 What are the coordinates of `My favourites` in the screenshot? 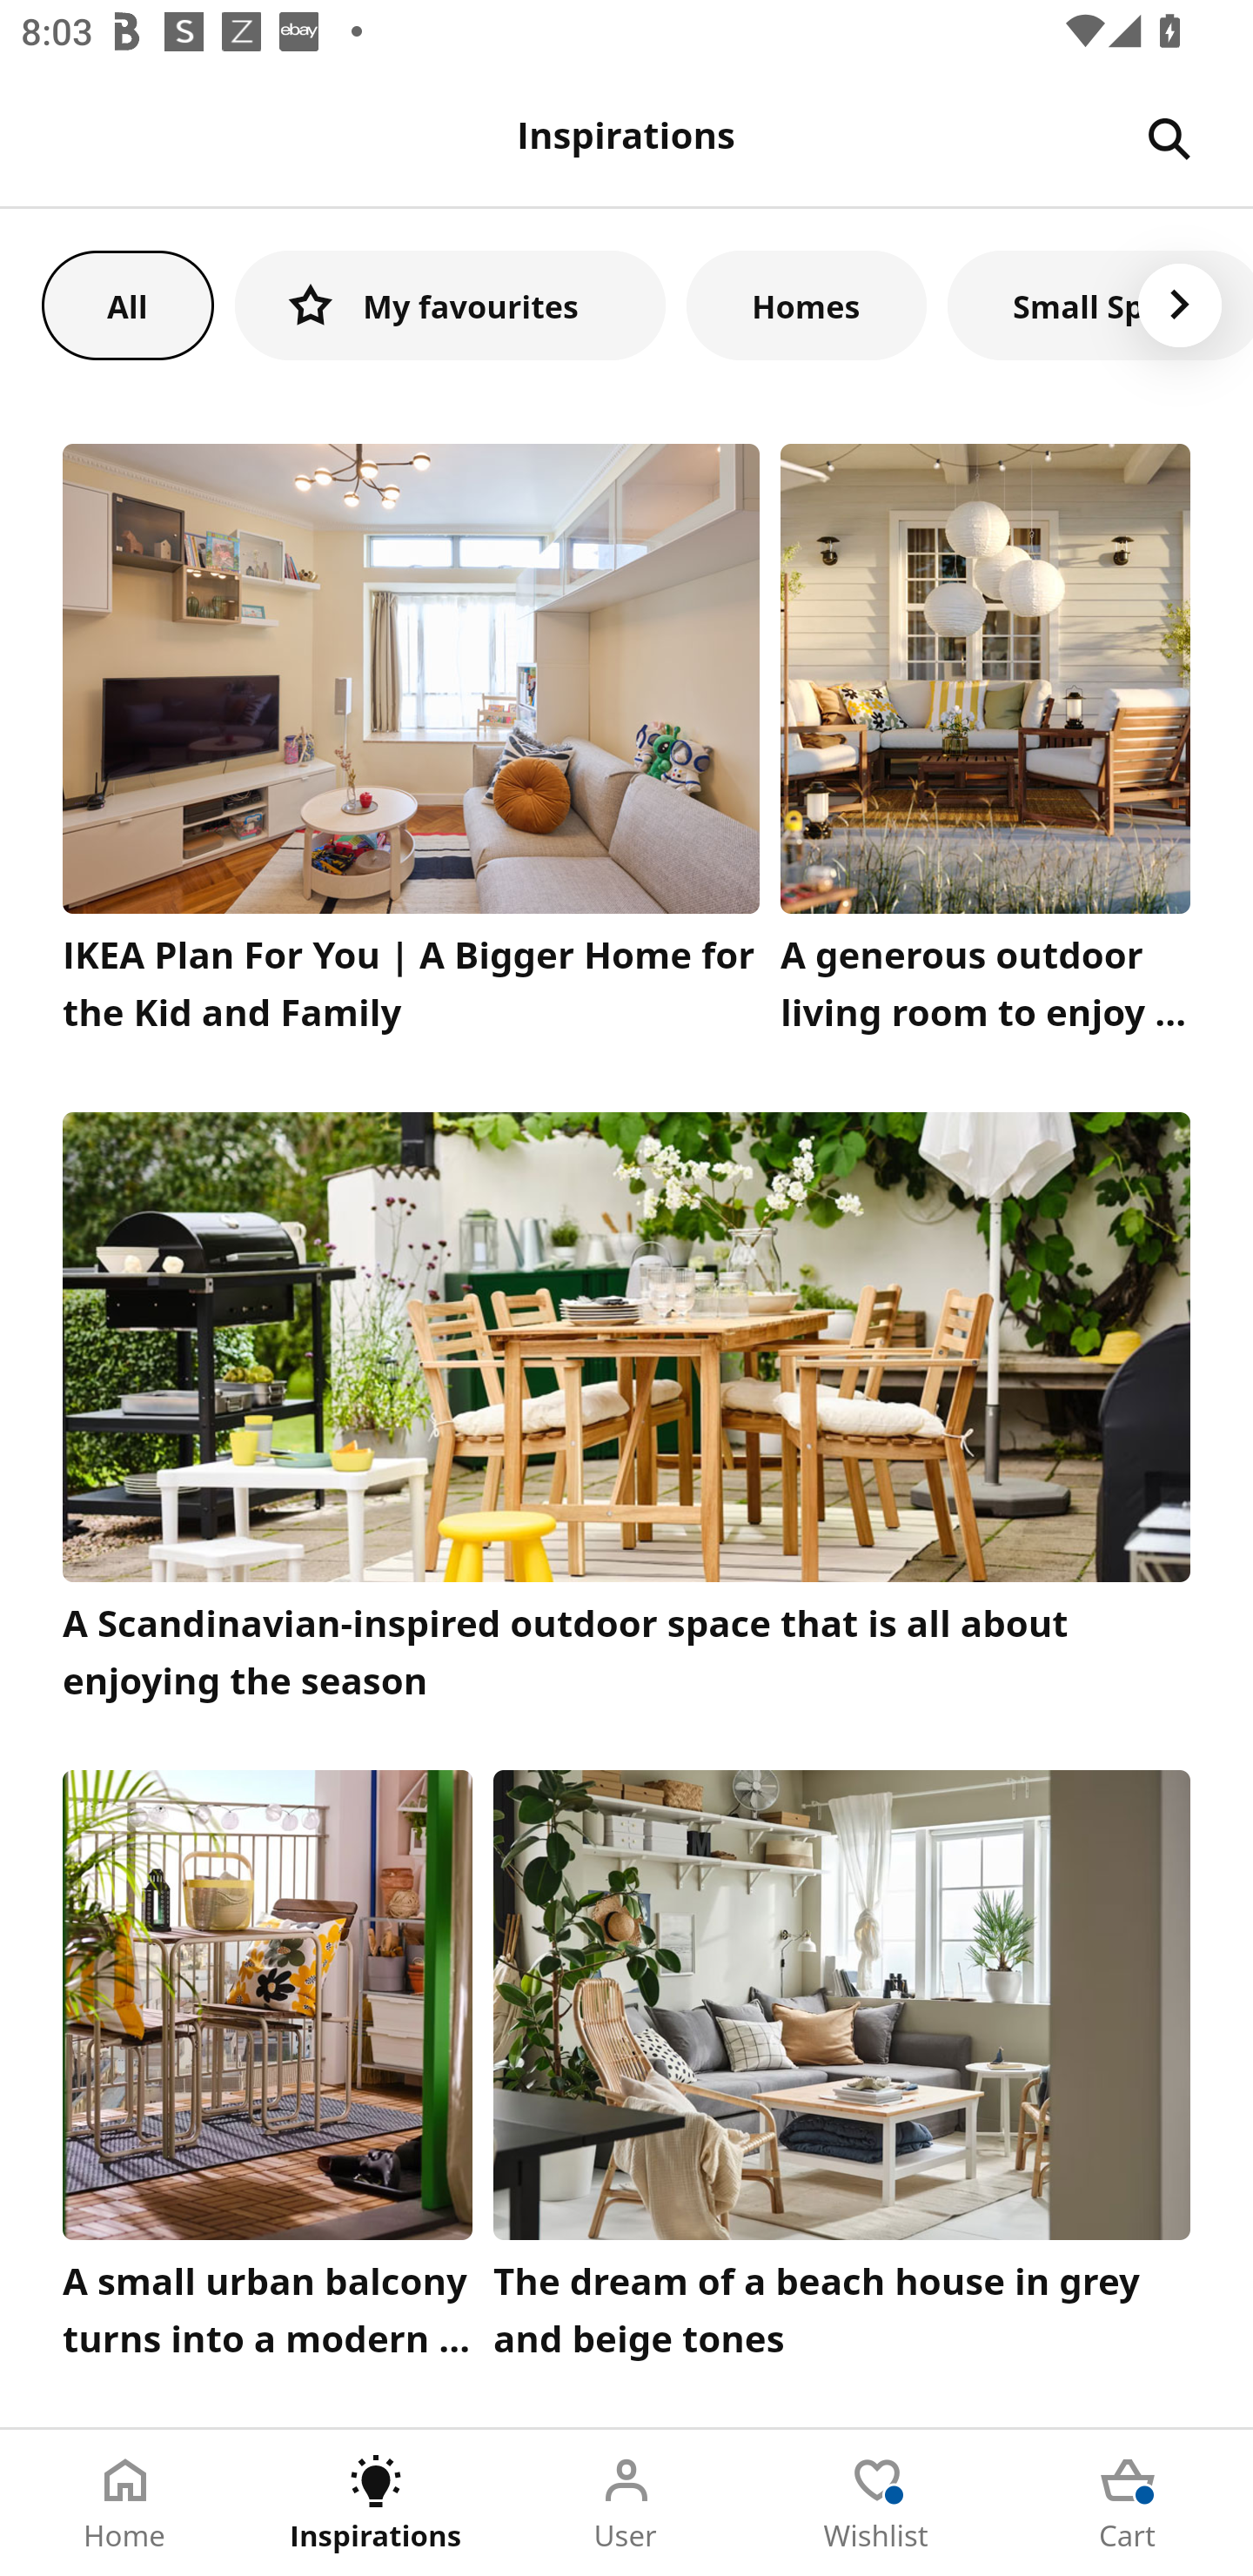 It's located at (450, 305).